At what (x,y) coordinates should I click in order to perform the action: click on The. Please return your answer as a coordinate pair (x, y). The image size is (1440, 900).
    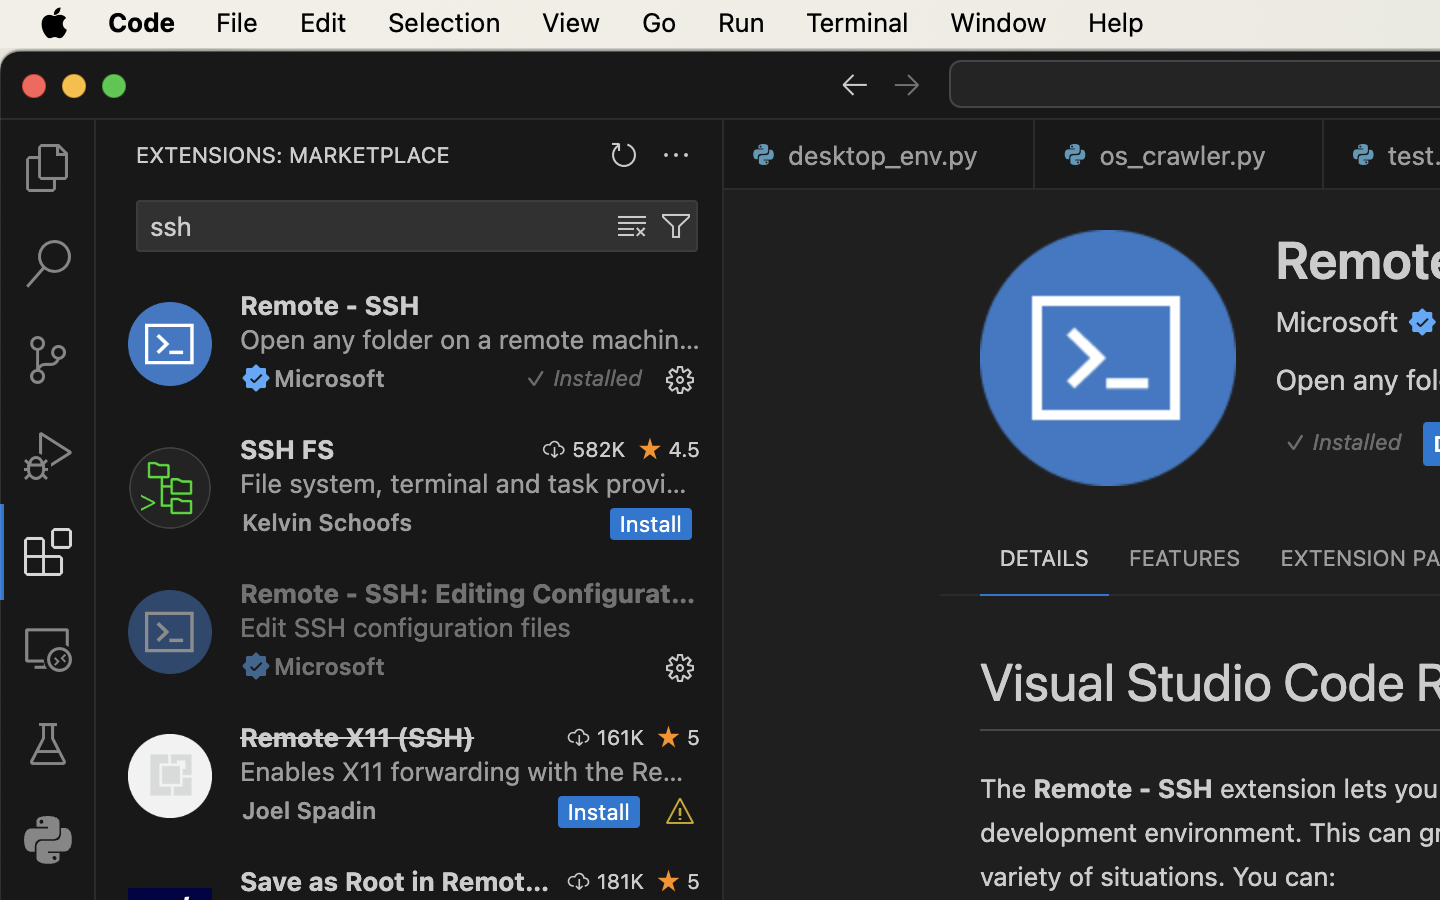
    Looking at the image, I should click on (1007, 789).